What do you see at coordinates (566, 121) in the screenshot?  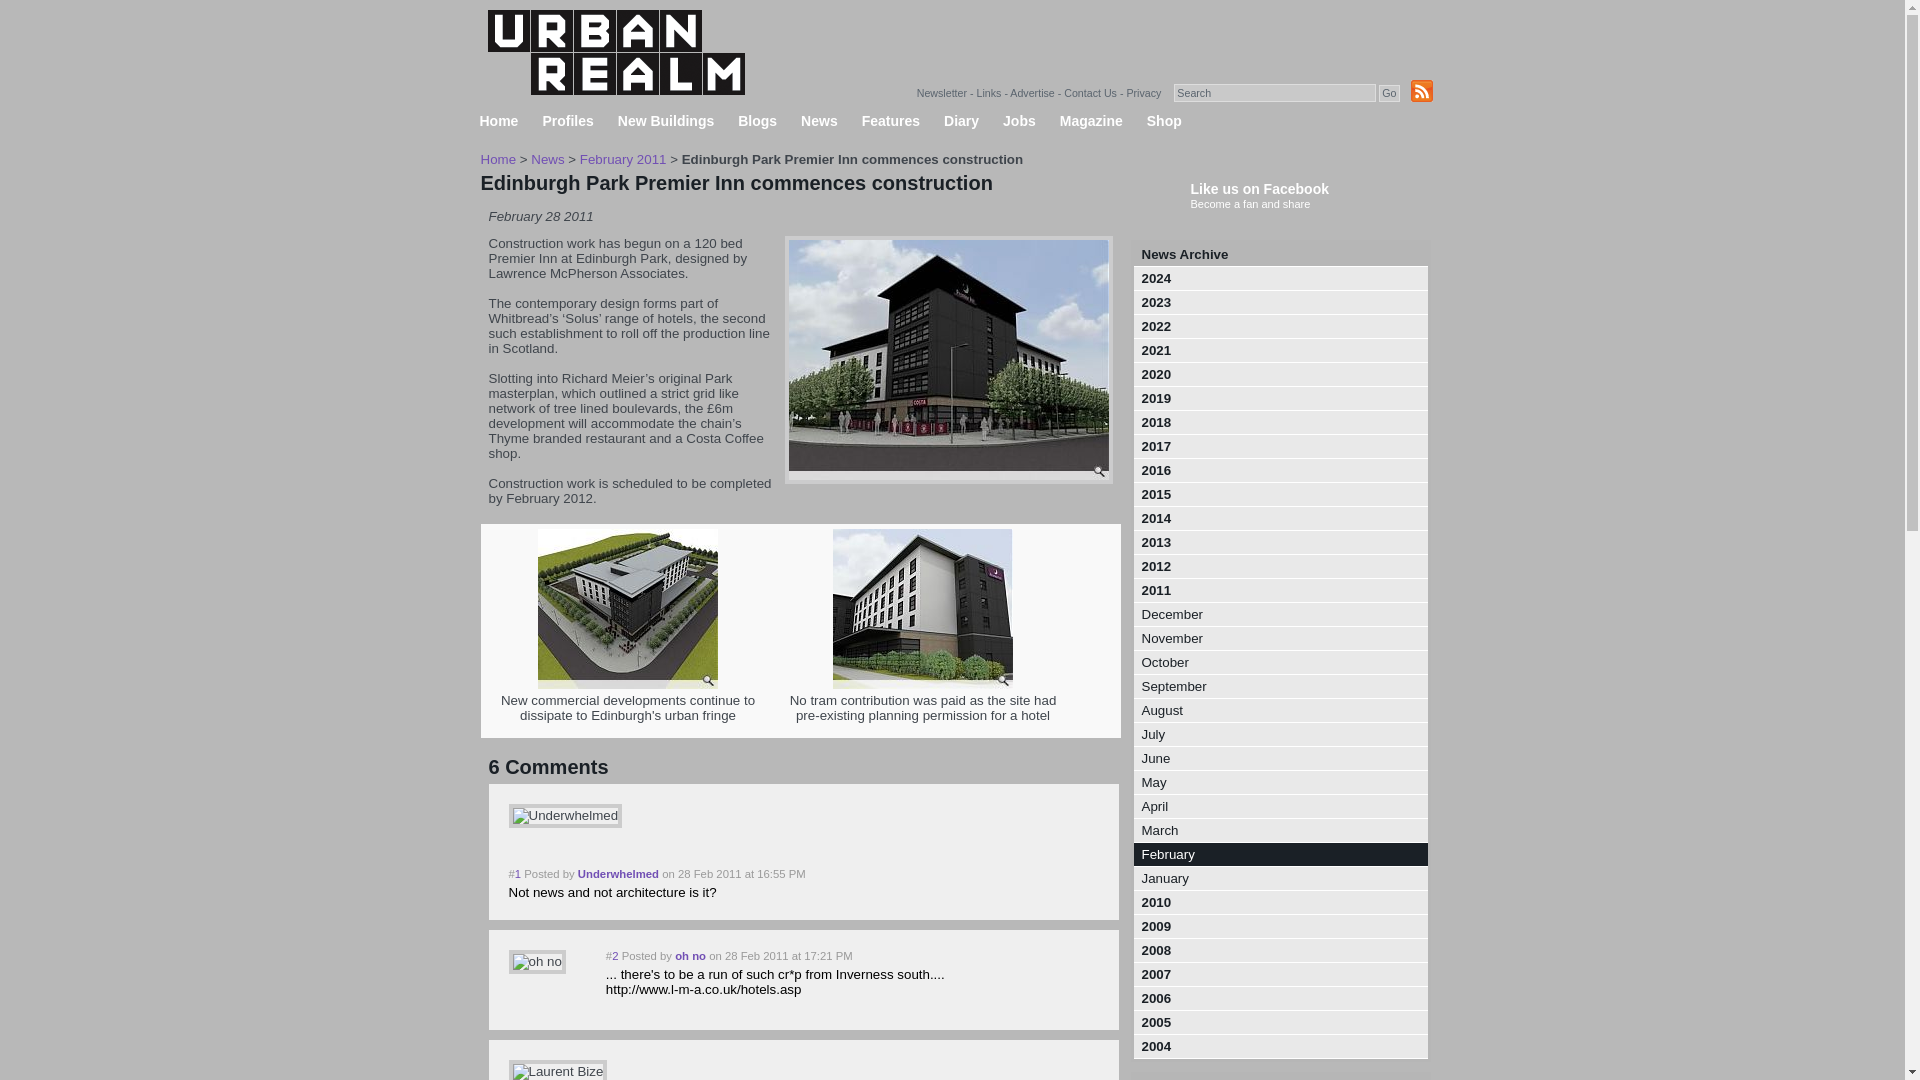 I see `Profiles` at bounding box center [566, 121].